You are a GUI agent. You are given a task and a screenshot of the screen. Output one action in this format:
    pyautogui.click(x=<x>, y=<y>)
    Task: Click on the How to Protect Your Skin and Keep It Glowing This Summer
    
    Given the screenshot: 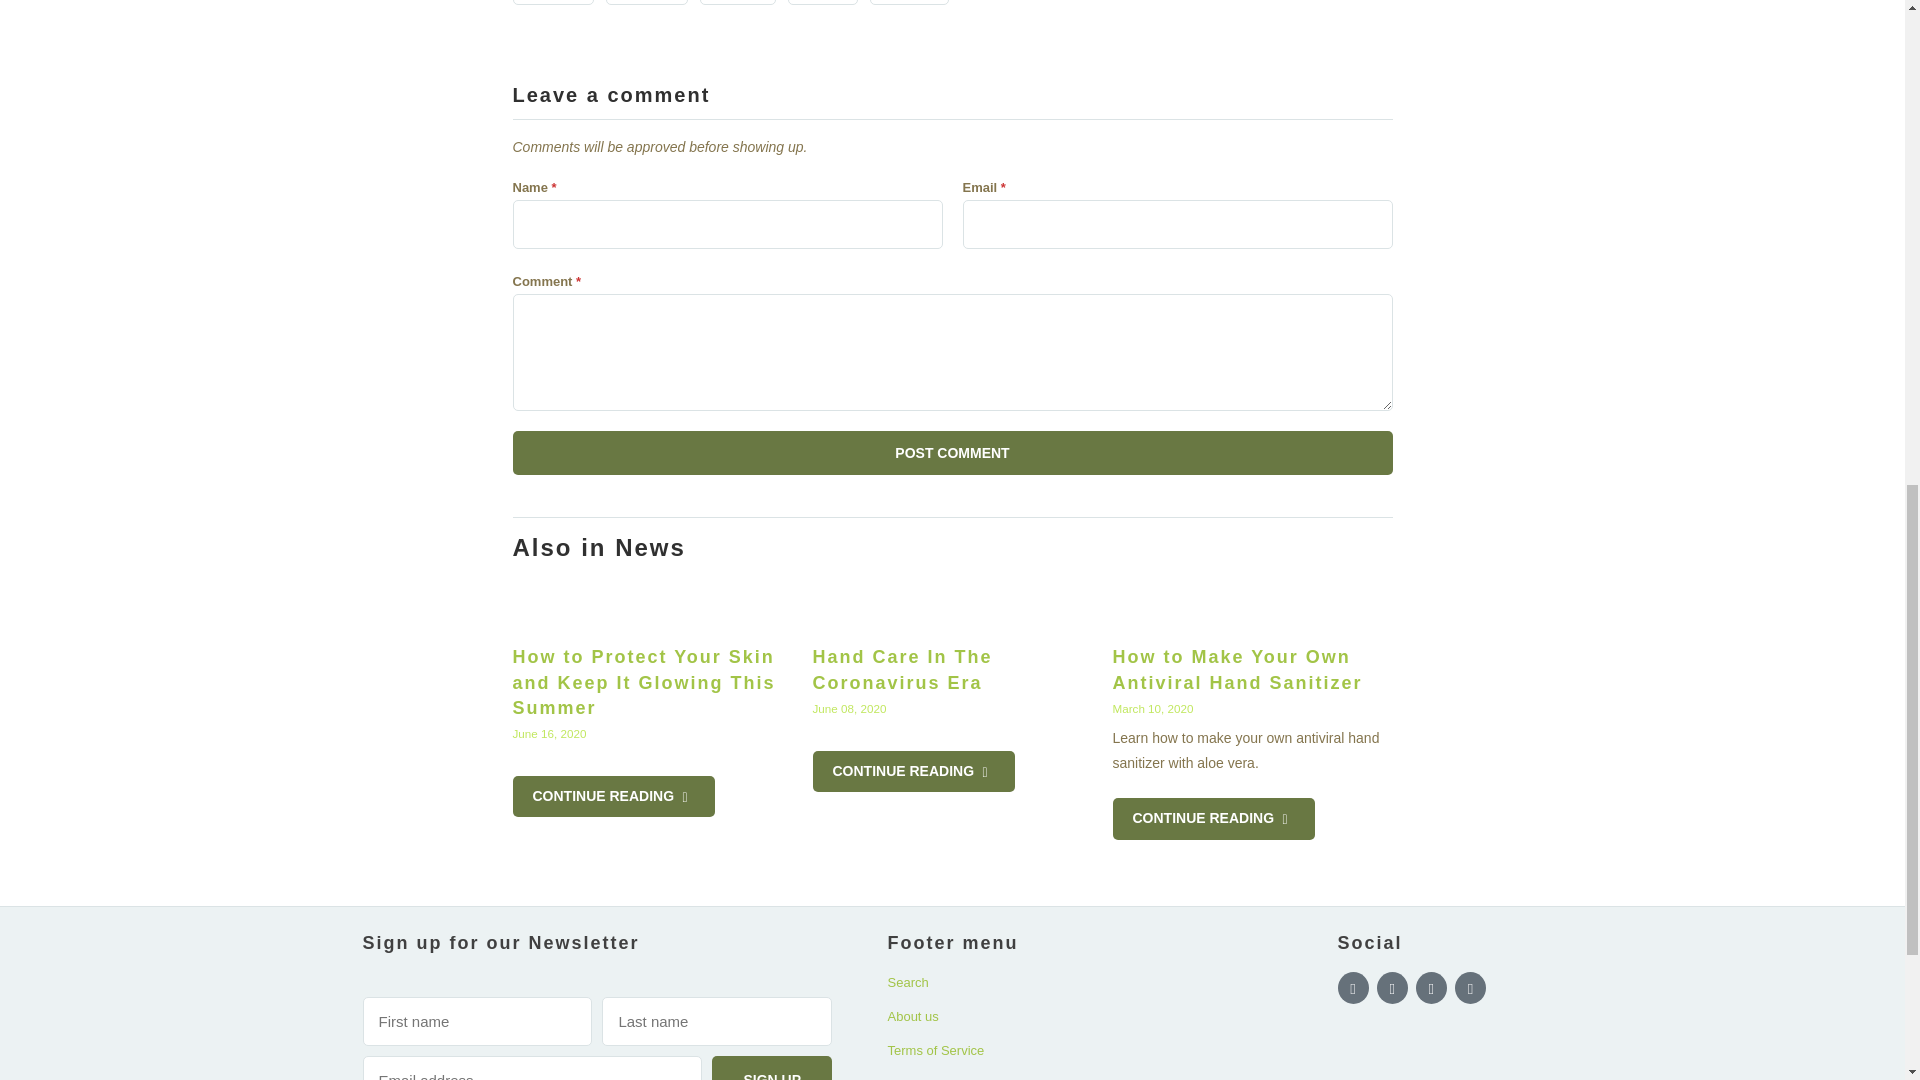 What is the action you would take?
    pyautogui.click(x=644, y=682)
    